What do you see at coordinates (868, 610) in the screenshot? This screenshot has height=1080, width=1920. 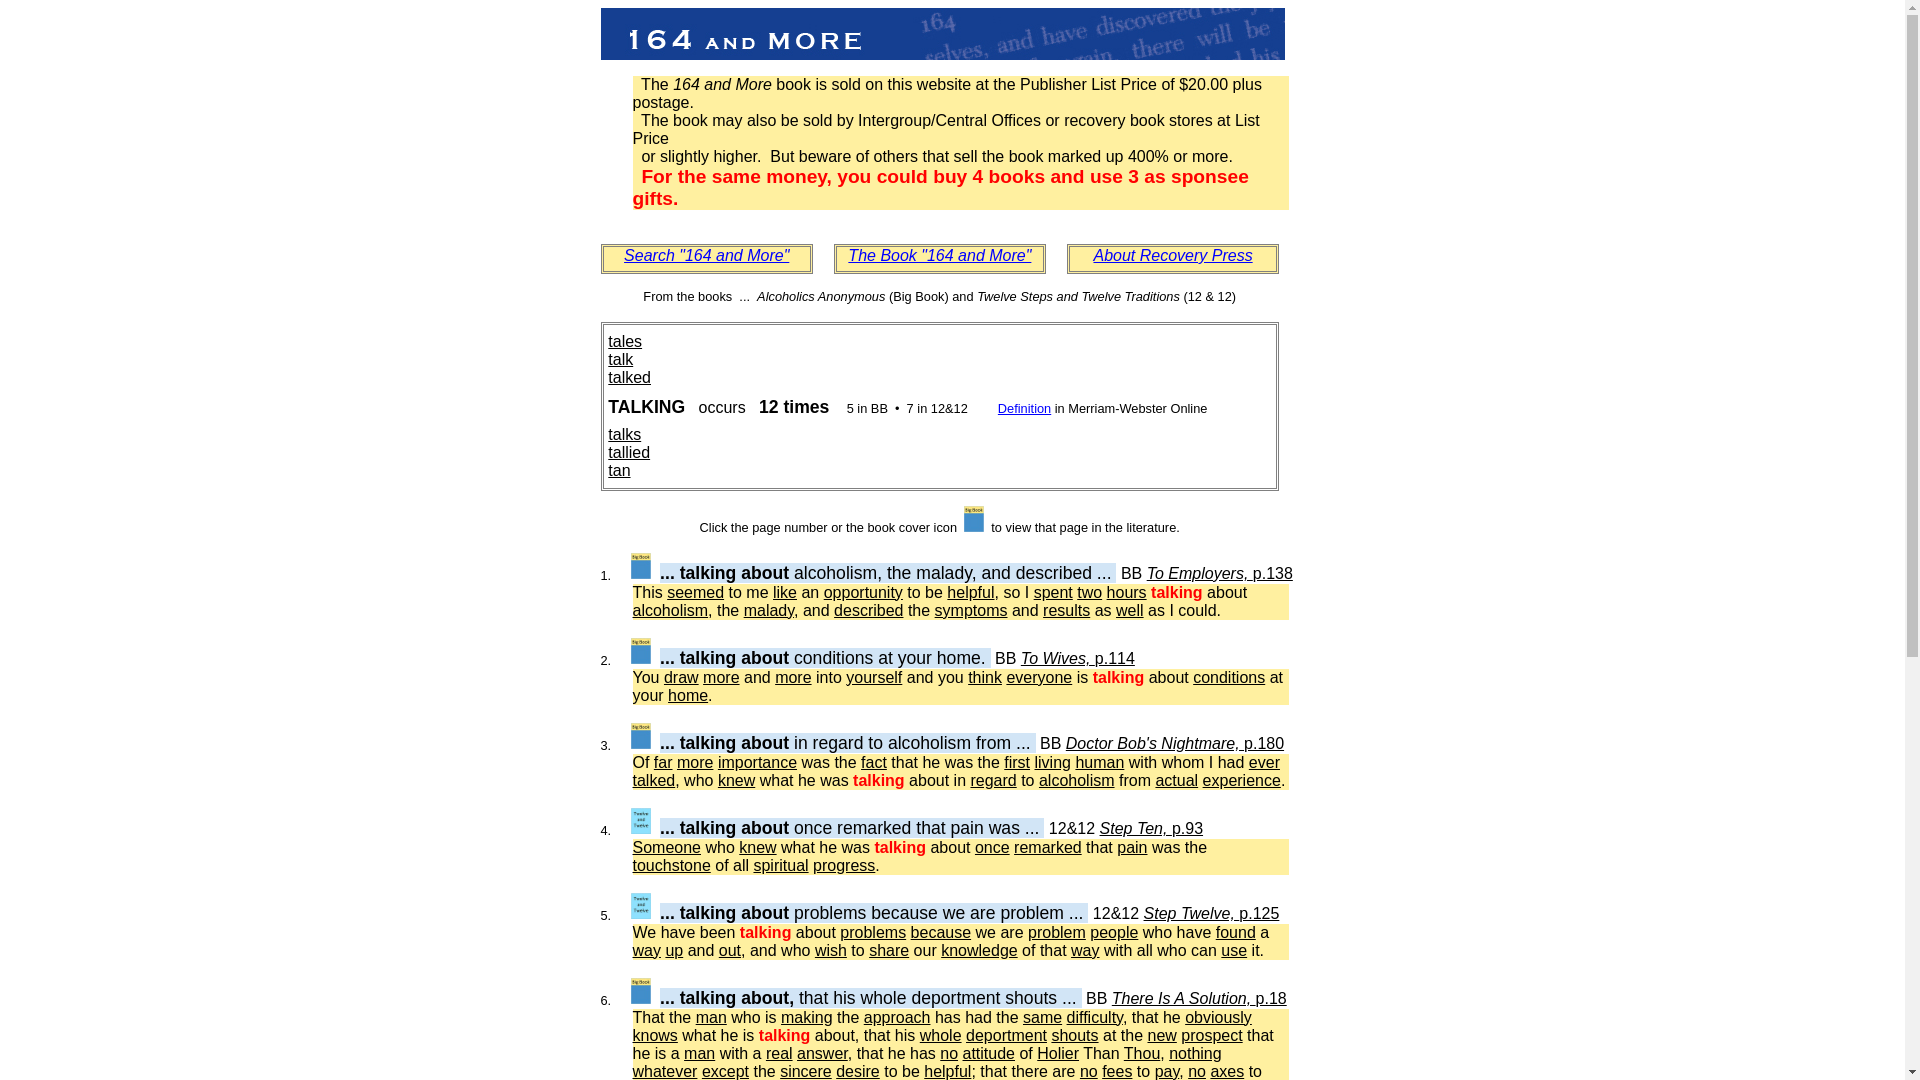 I see `described` at bounding box center [868, 610].